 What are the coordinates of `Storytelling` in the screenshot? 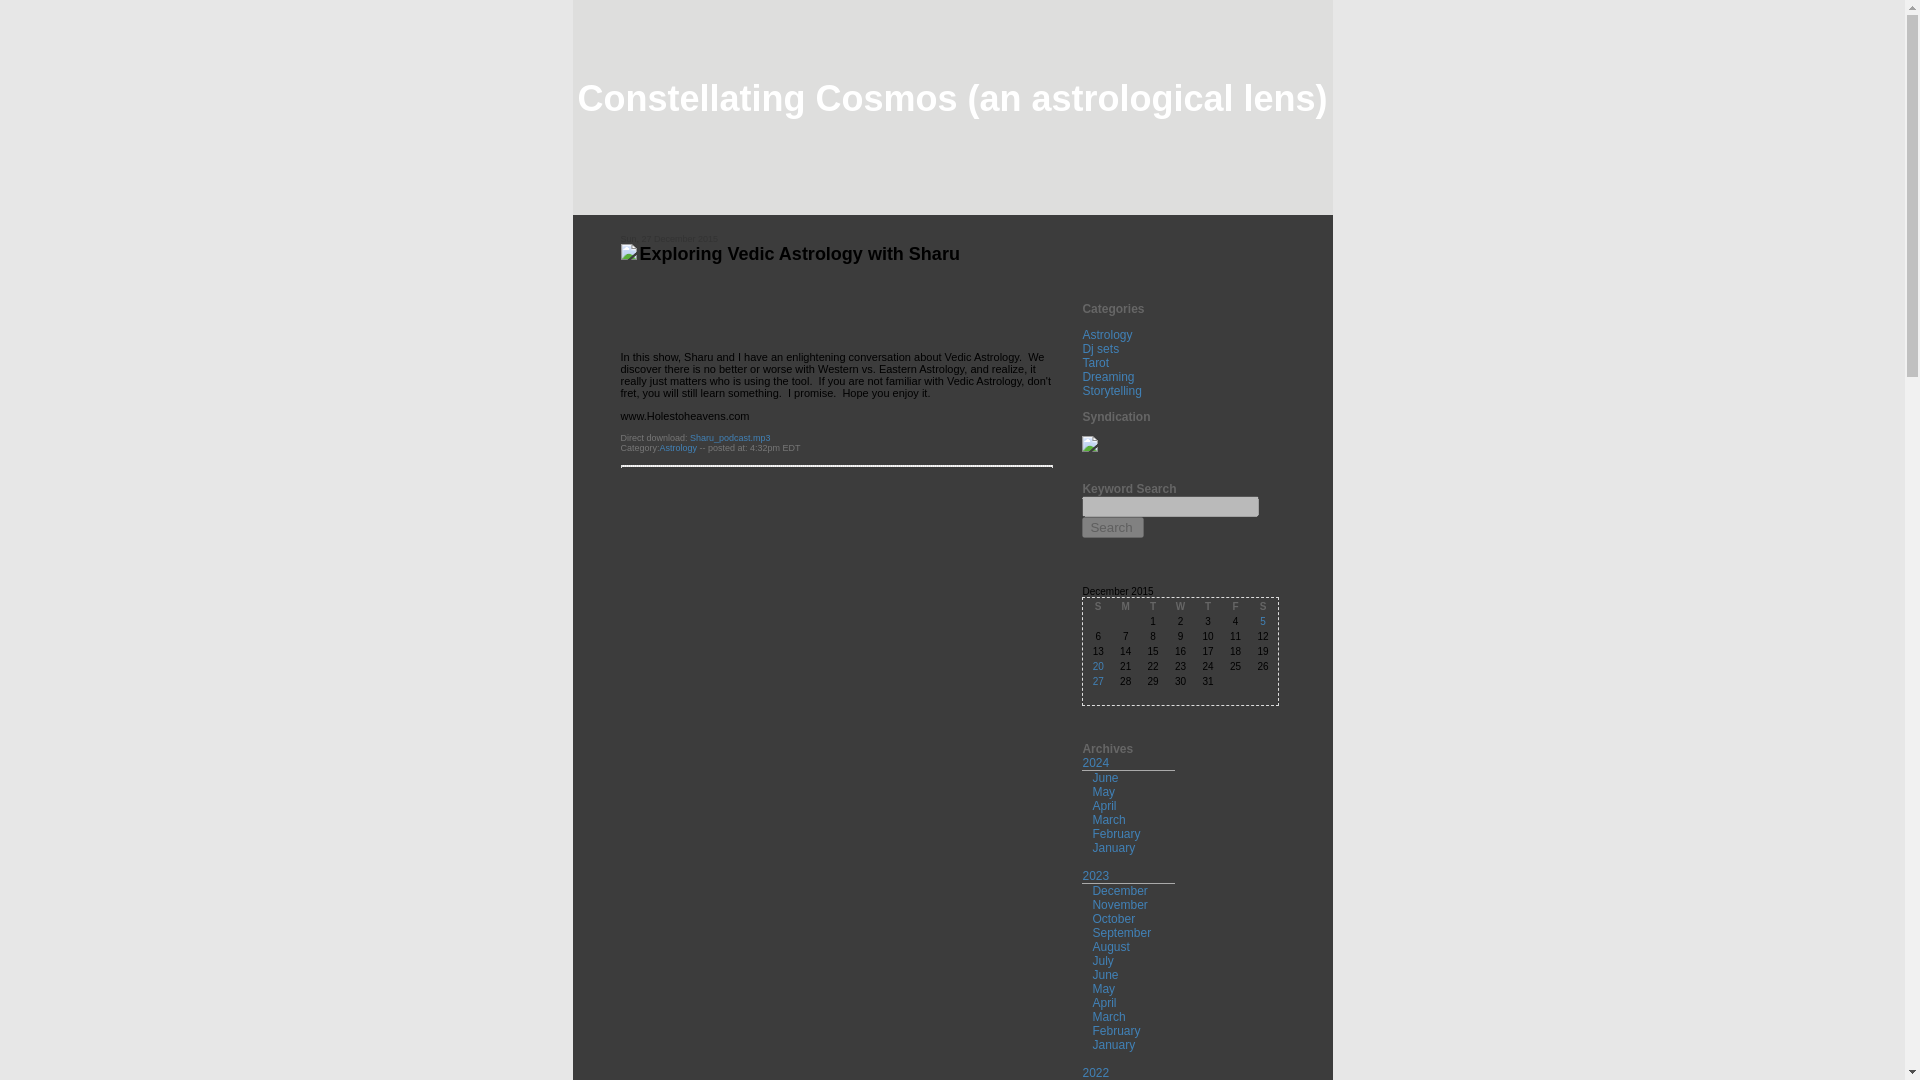 It's located at (1111, 391).